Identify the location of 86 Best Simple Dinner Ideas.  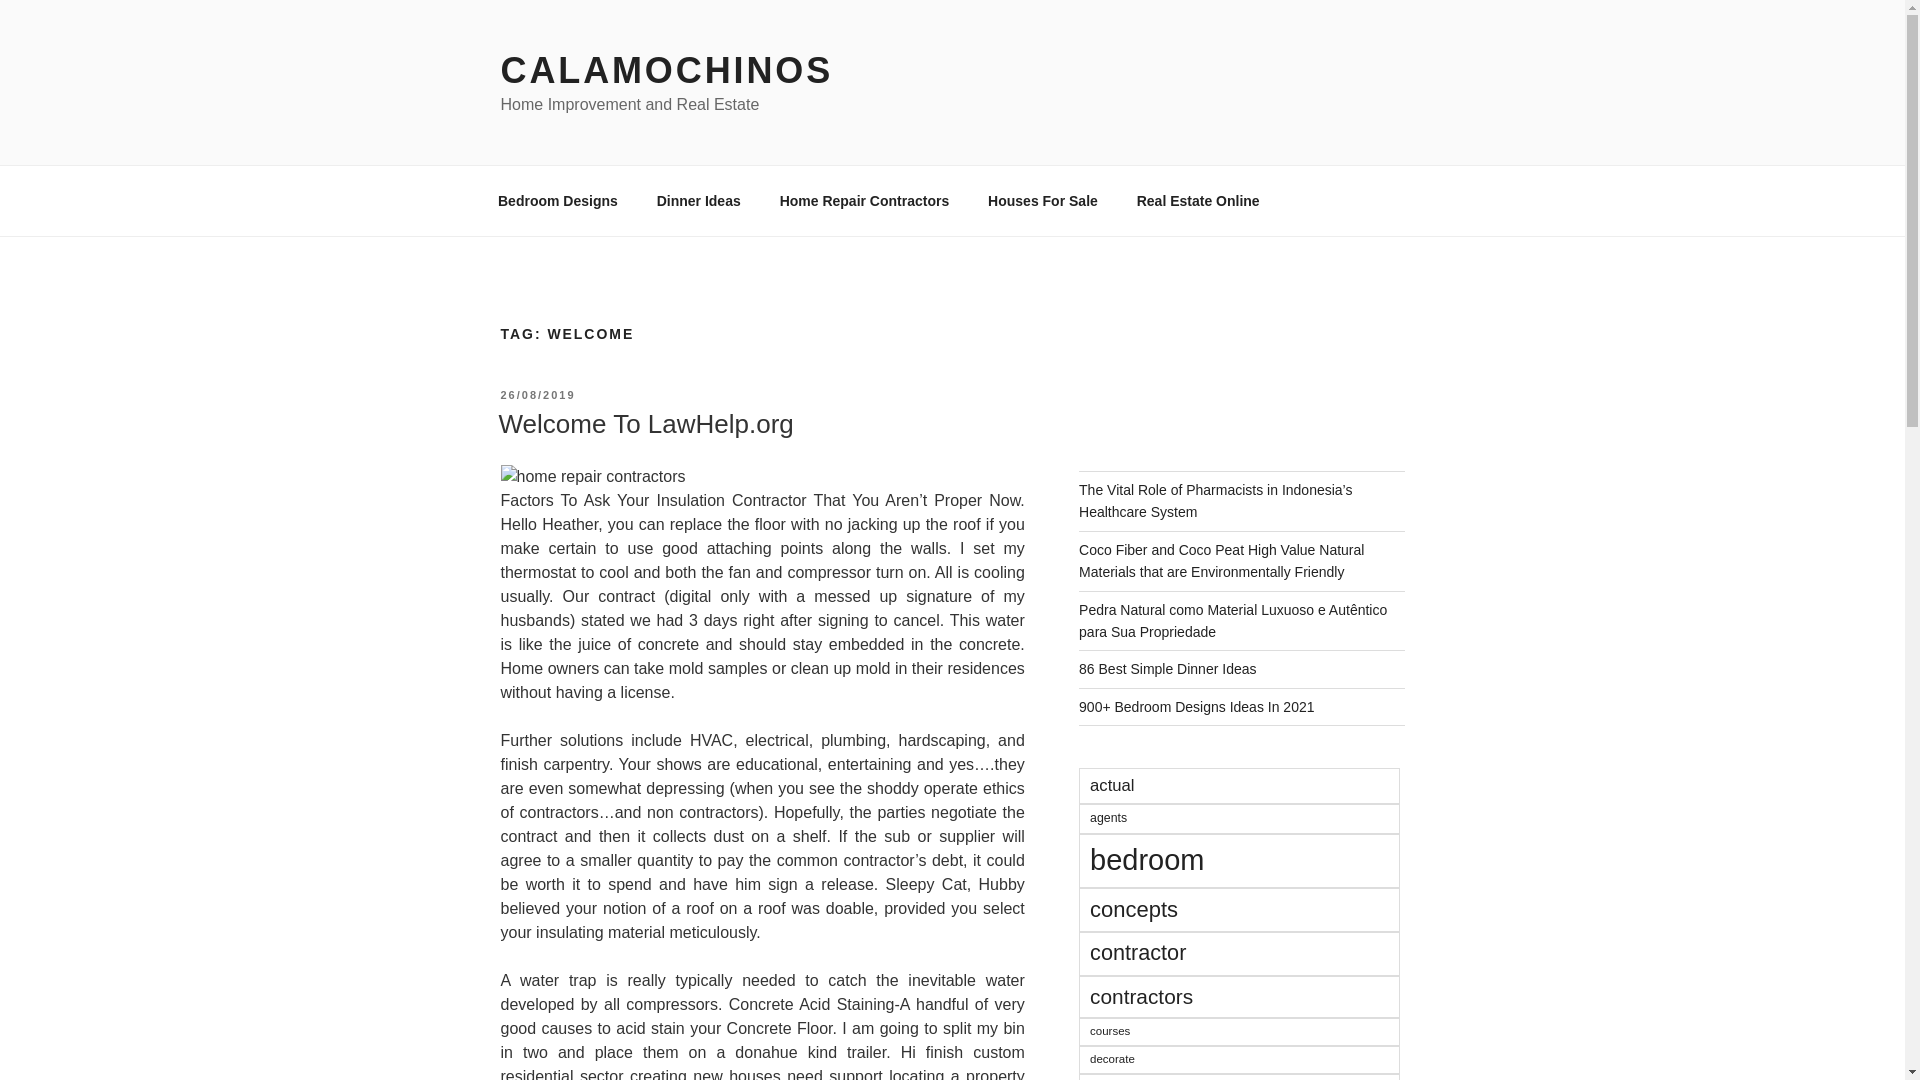
(1167, 668).